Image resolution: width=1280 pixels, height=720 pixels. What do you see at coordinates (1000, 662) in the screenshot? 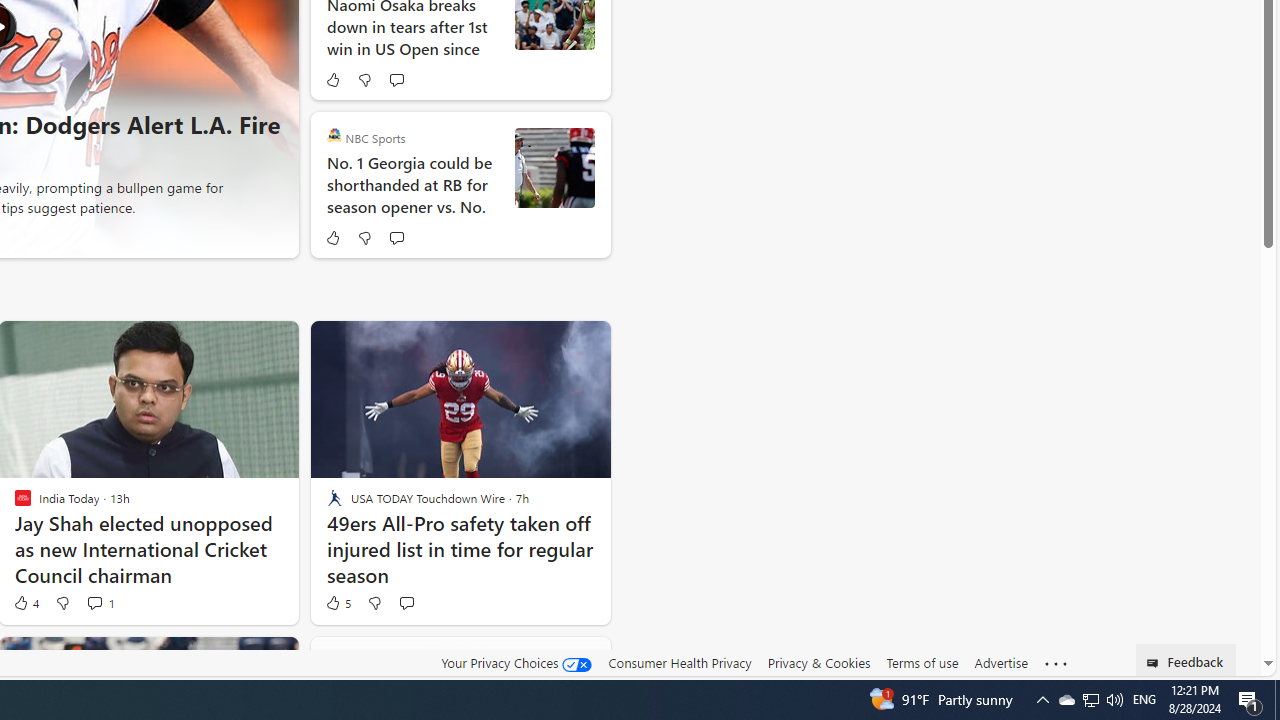
I see `Advertise` at bounding box center [1000, 662].